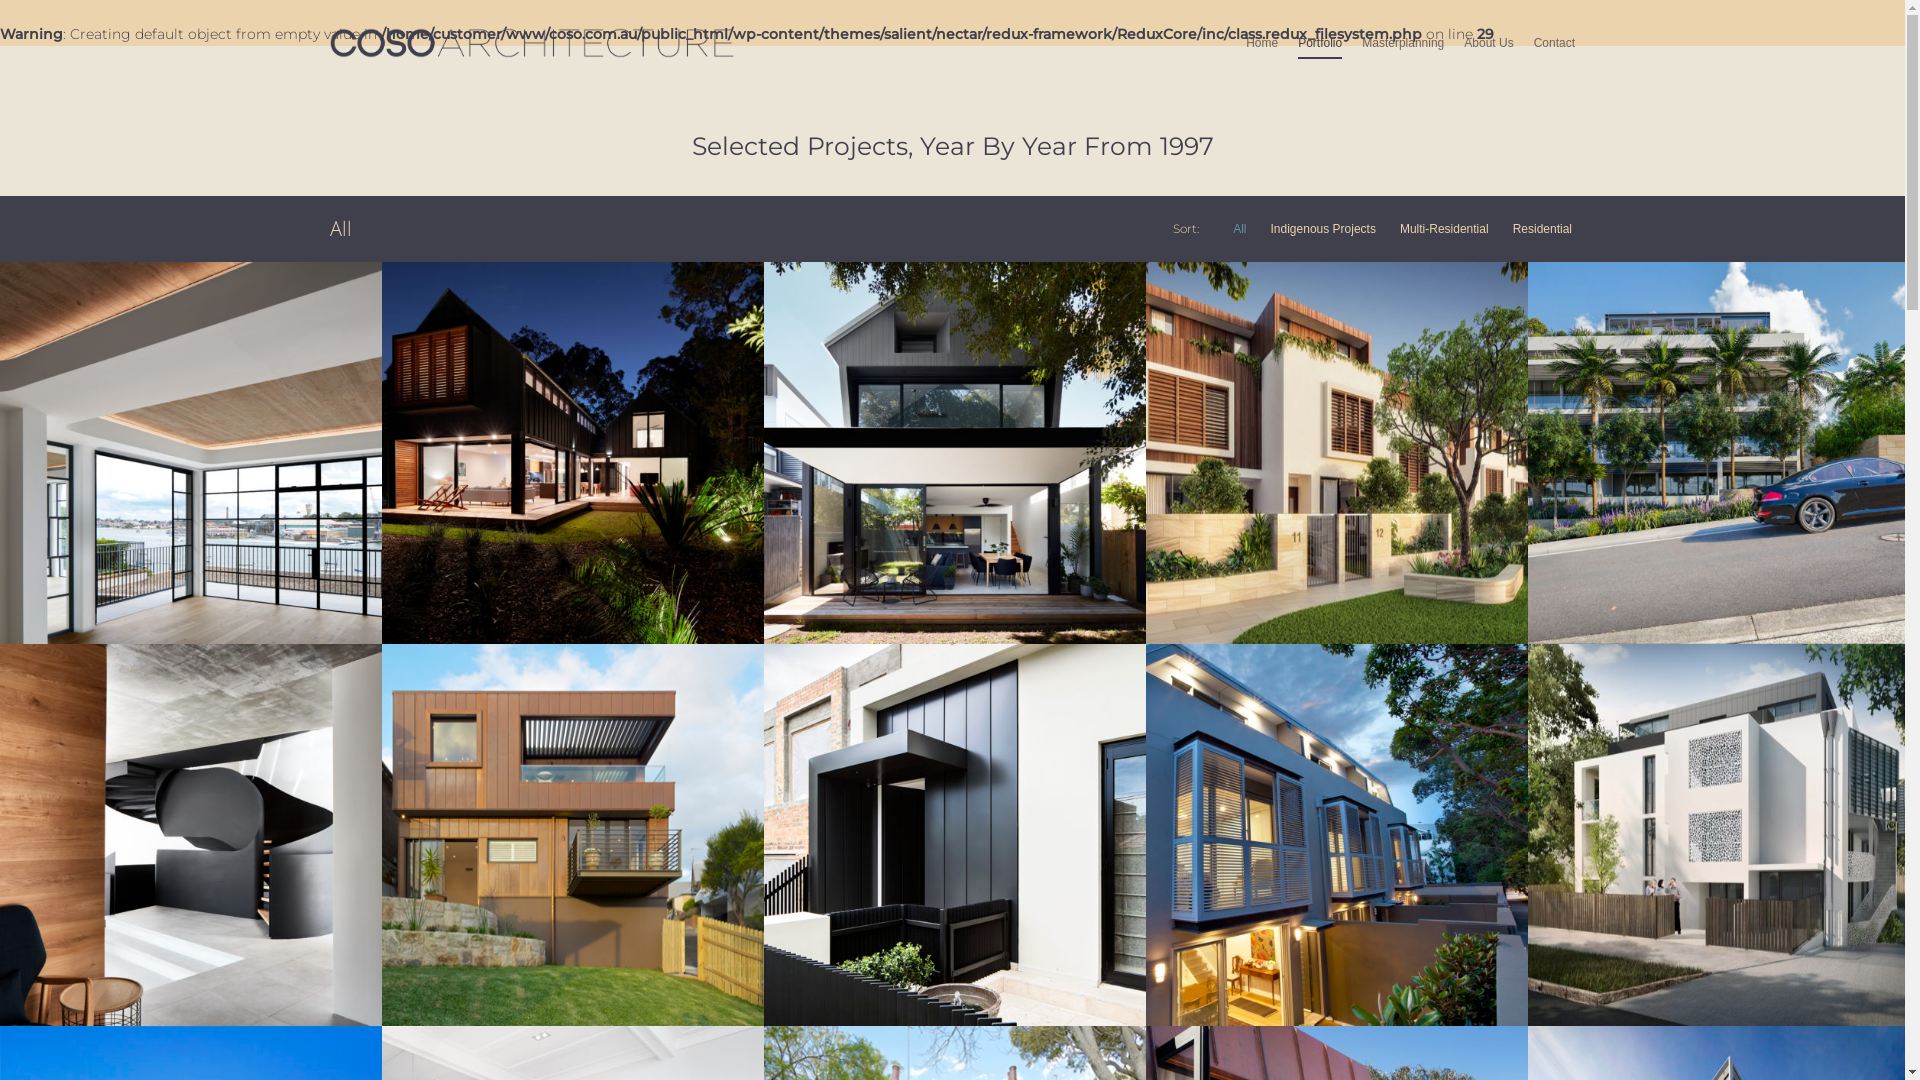 Image resolution: width=1920 pixels, height=1080 pixels. Describe the element at coordinates (1324, 229) in the screenshot. I see `Indigenous Projects` at that location.